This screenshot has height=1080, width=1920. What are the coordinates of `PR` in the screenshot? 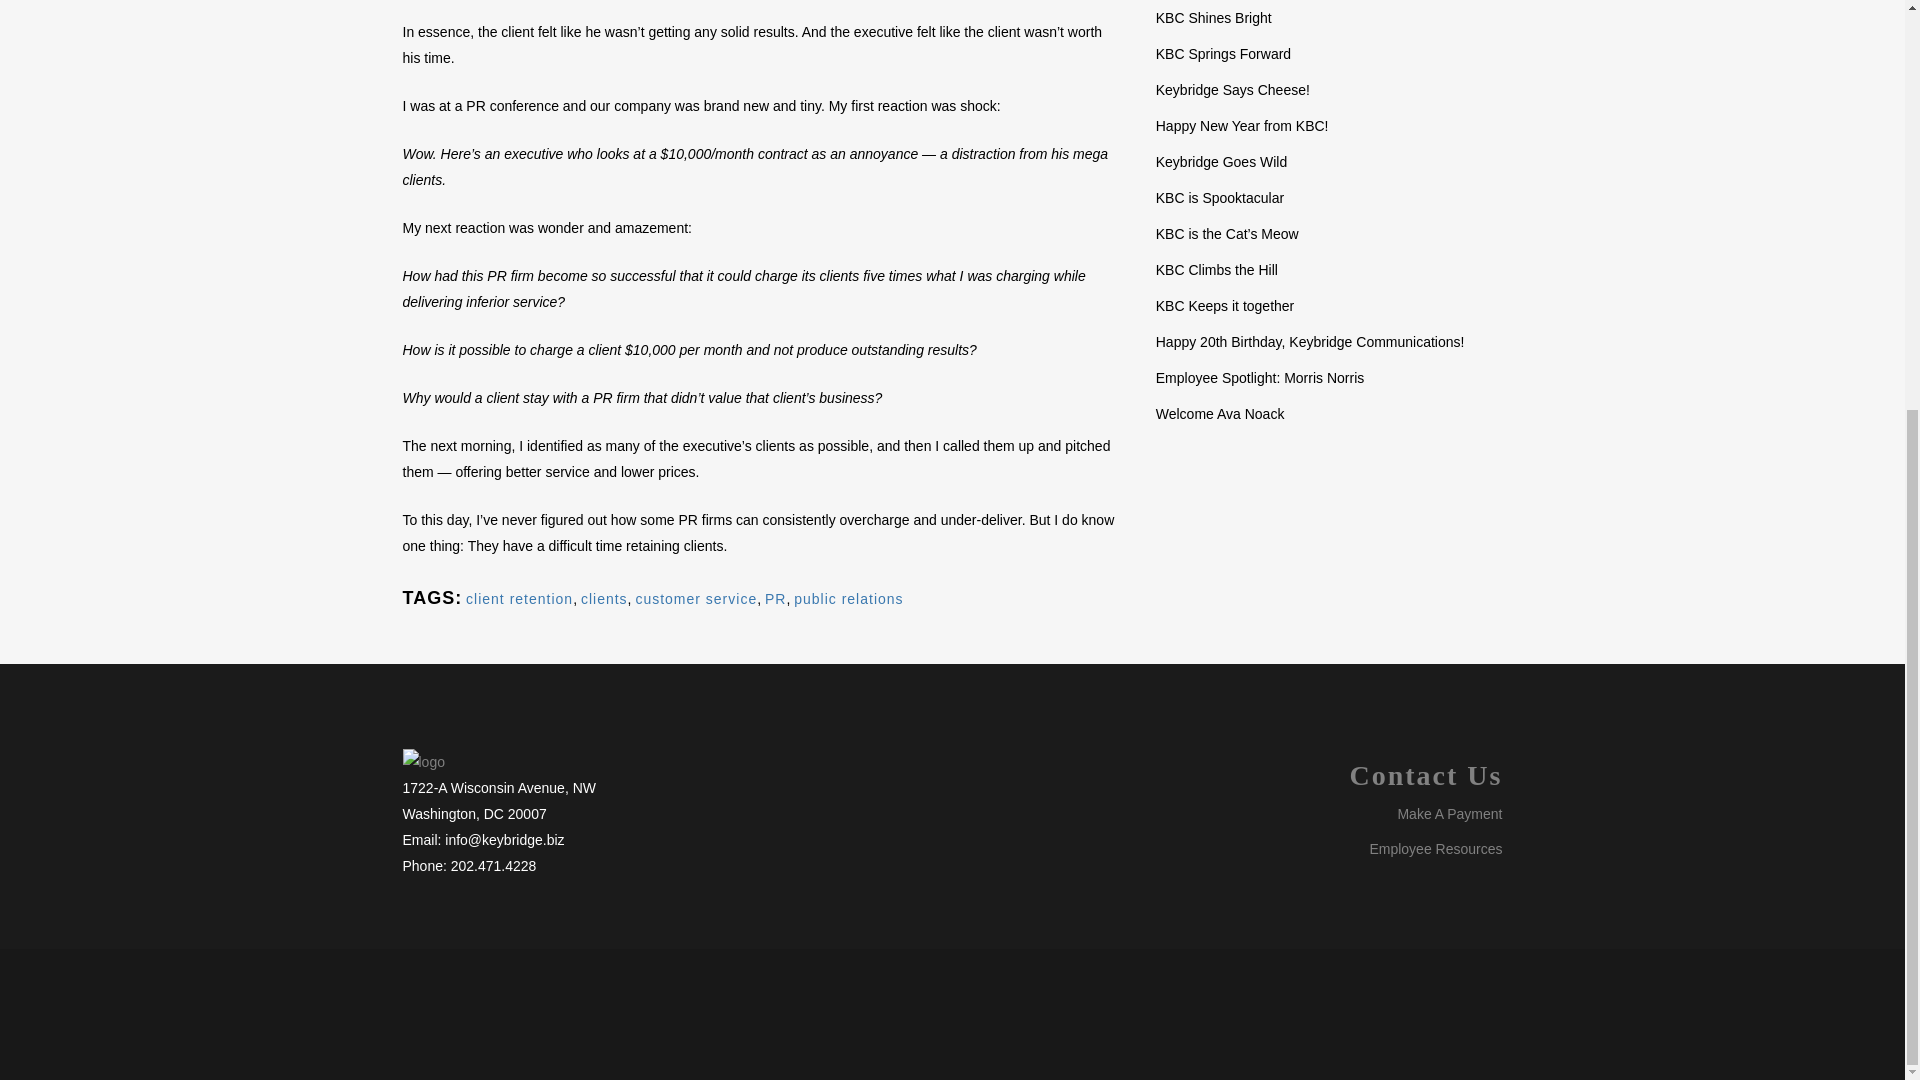 It's located at (774, 598).